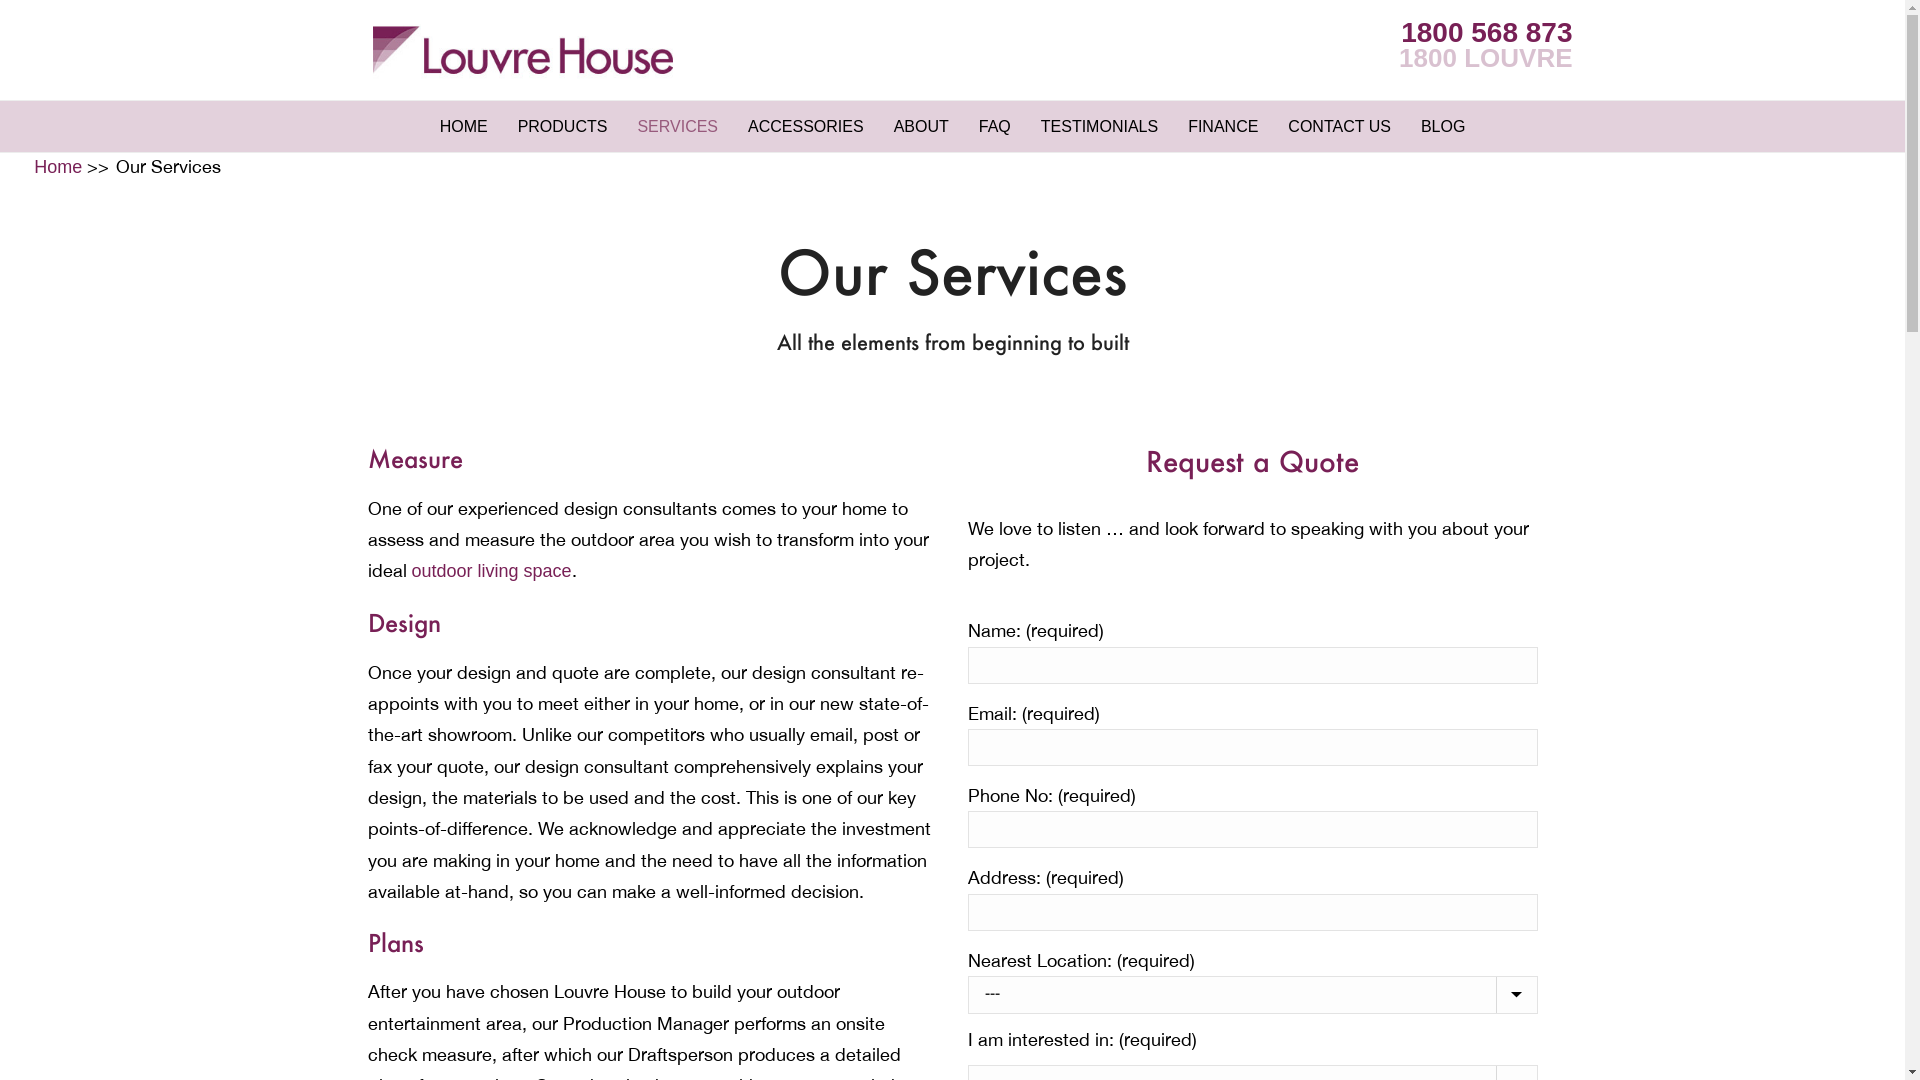 This screenshot has height=1080, width=1920. What do you see at coordinates (492, 571) in the screenshot?
I see `outdoor living space` at bounding box center [492, 571].